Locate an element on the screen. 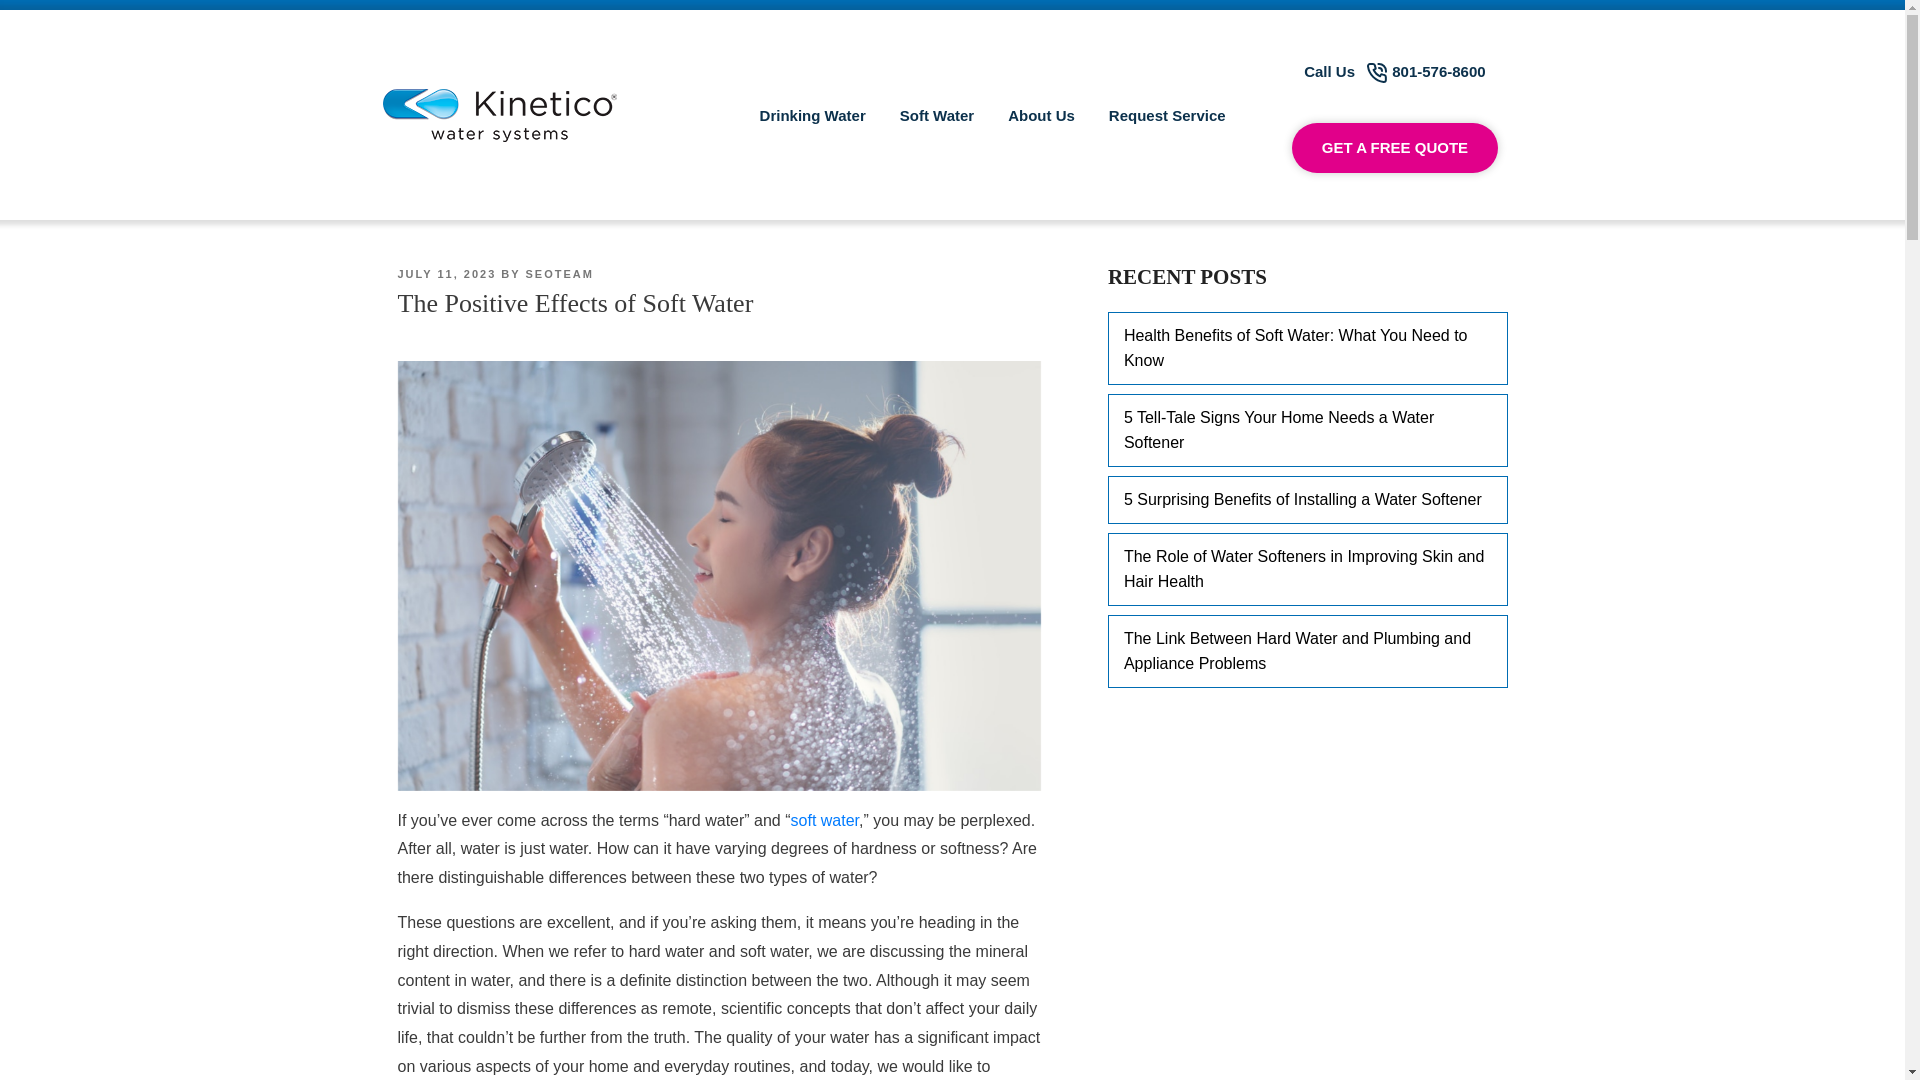  SEOTEAM is located at coordinates (558, 273).